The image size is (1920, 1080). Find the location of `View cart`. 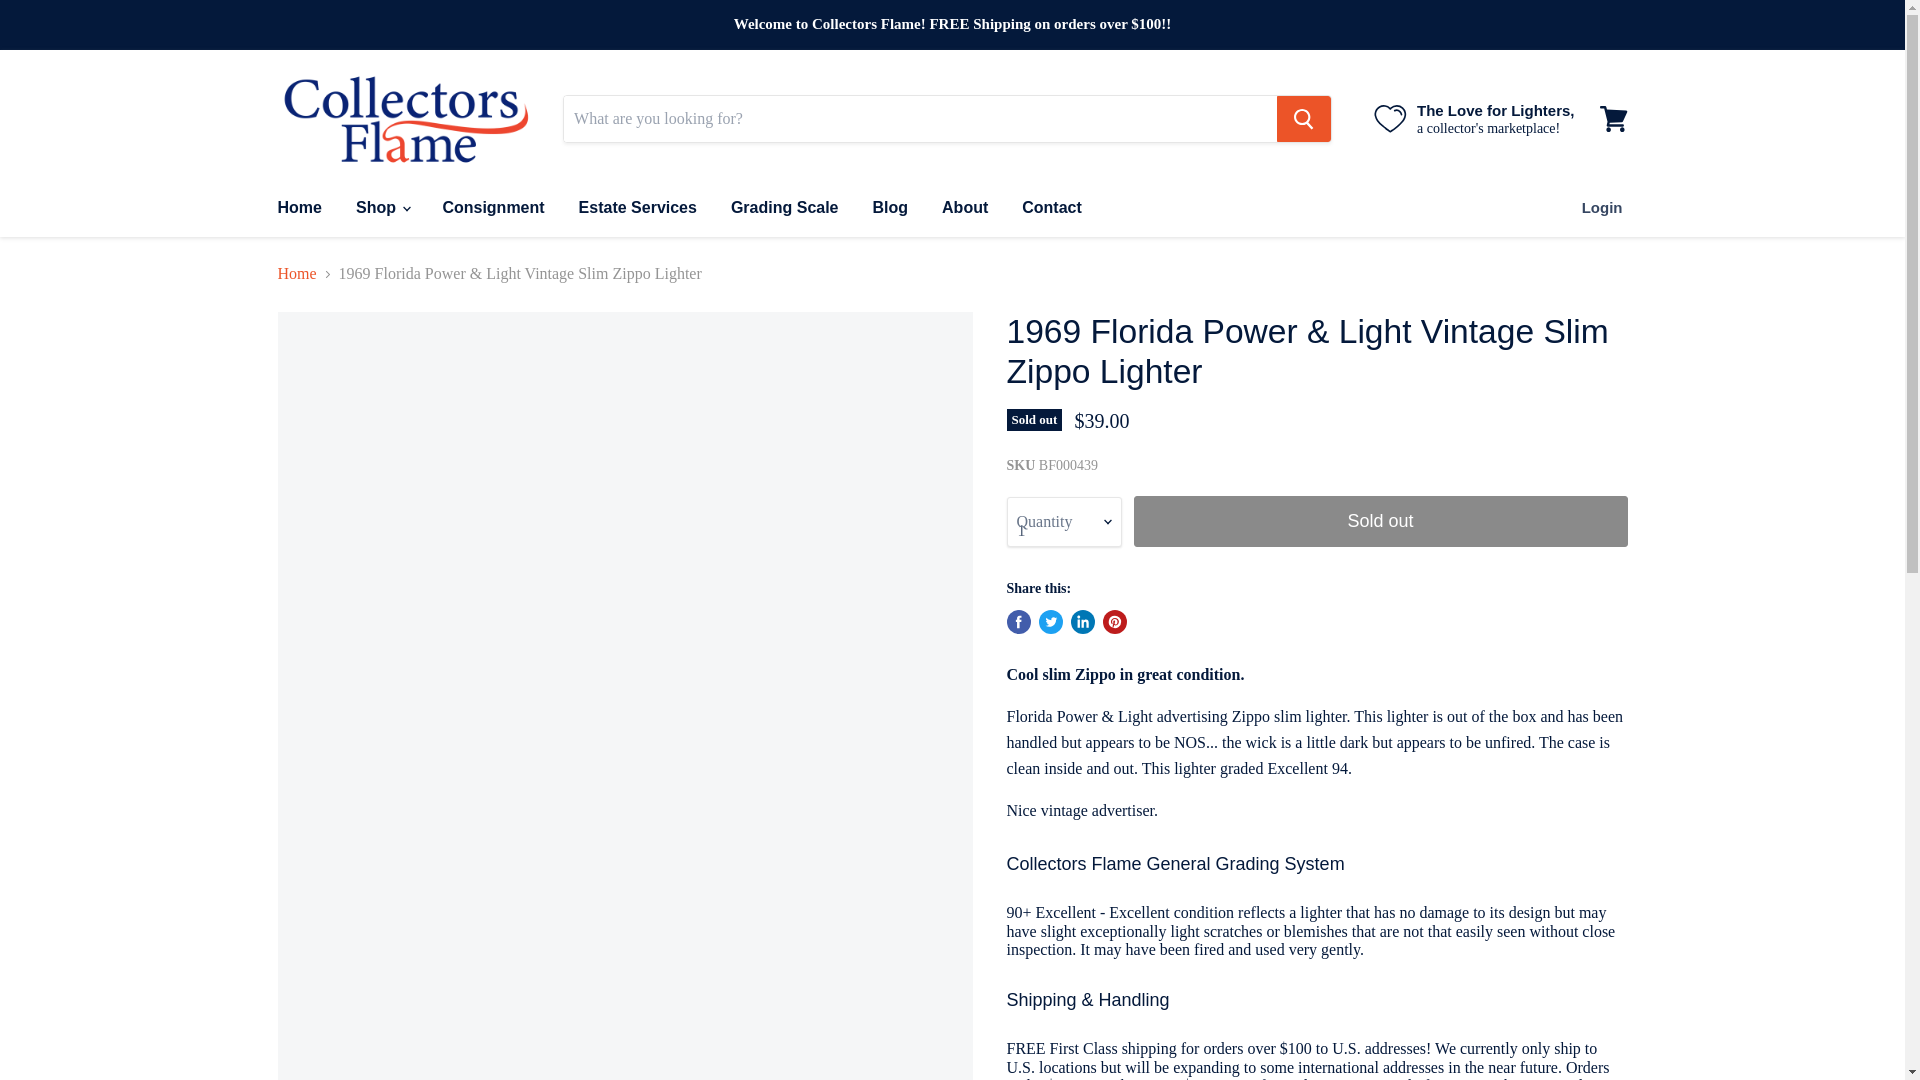

View cart is located at coordinates (1613, 118).